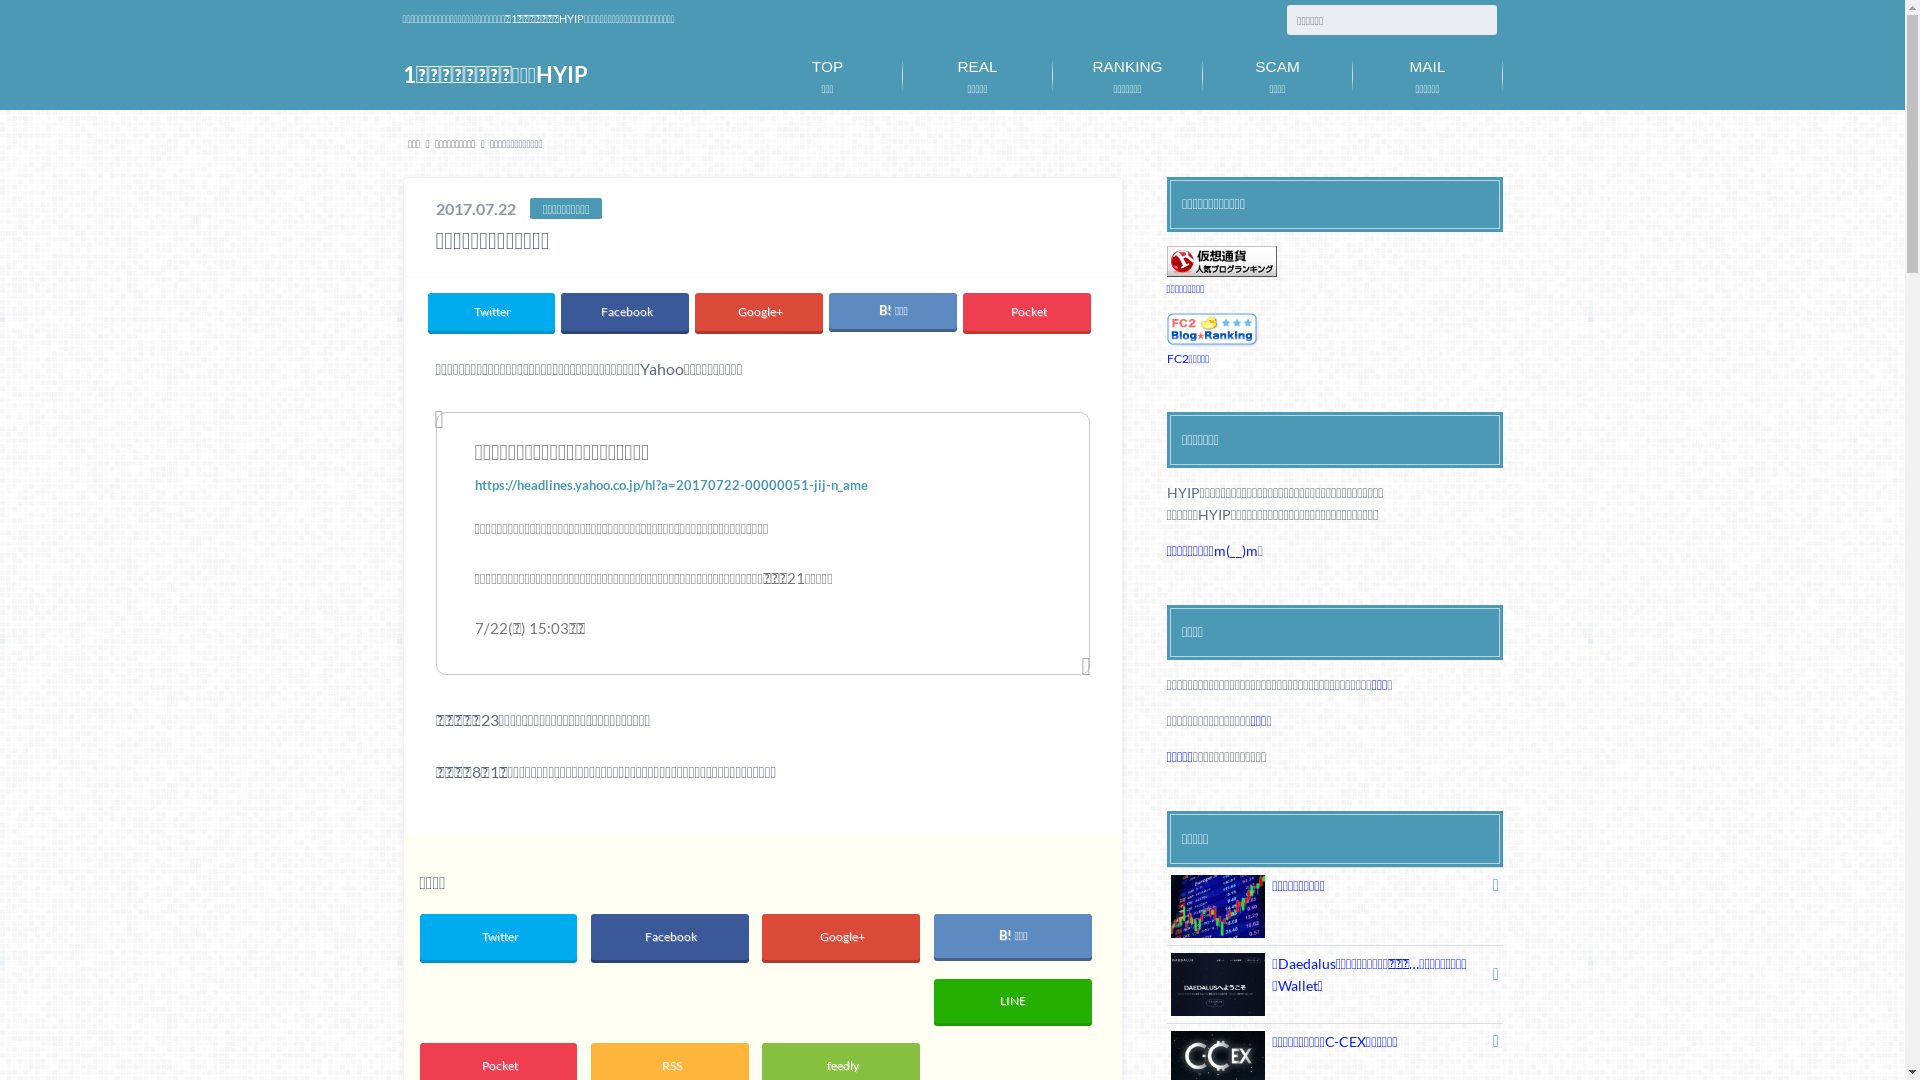 Image resolution: width=1920 pixels, height=1080 pixels. I want to click on Google+, so click(758, 312).